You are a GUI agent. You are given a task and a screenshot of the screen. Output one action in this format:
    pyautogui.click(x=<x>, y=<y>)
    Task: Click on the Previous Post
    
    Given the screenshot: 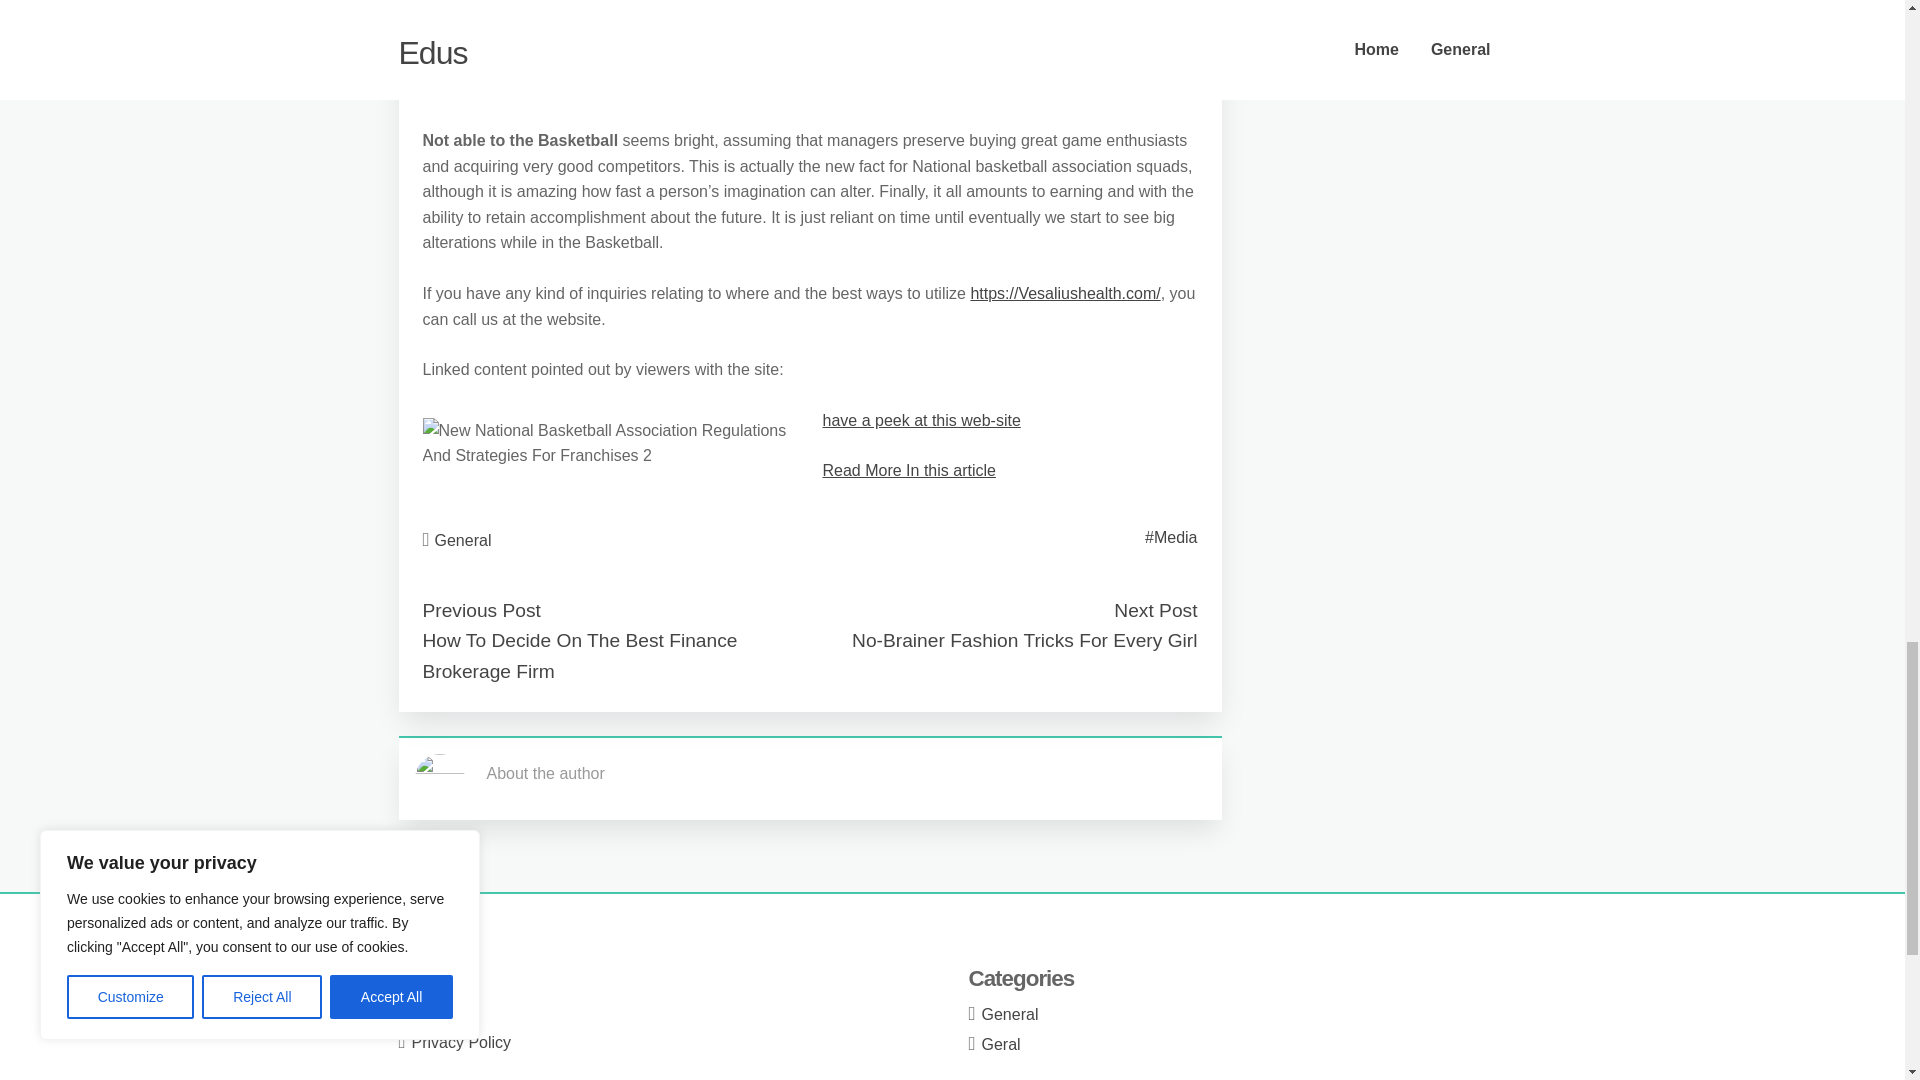 What is the action you would take?
    pyautogui.click(x=480, y=610)
    